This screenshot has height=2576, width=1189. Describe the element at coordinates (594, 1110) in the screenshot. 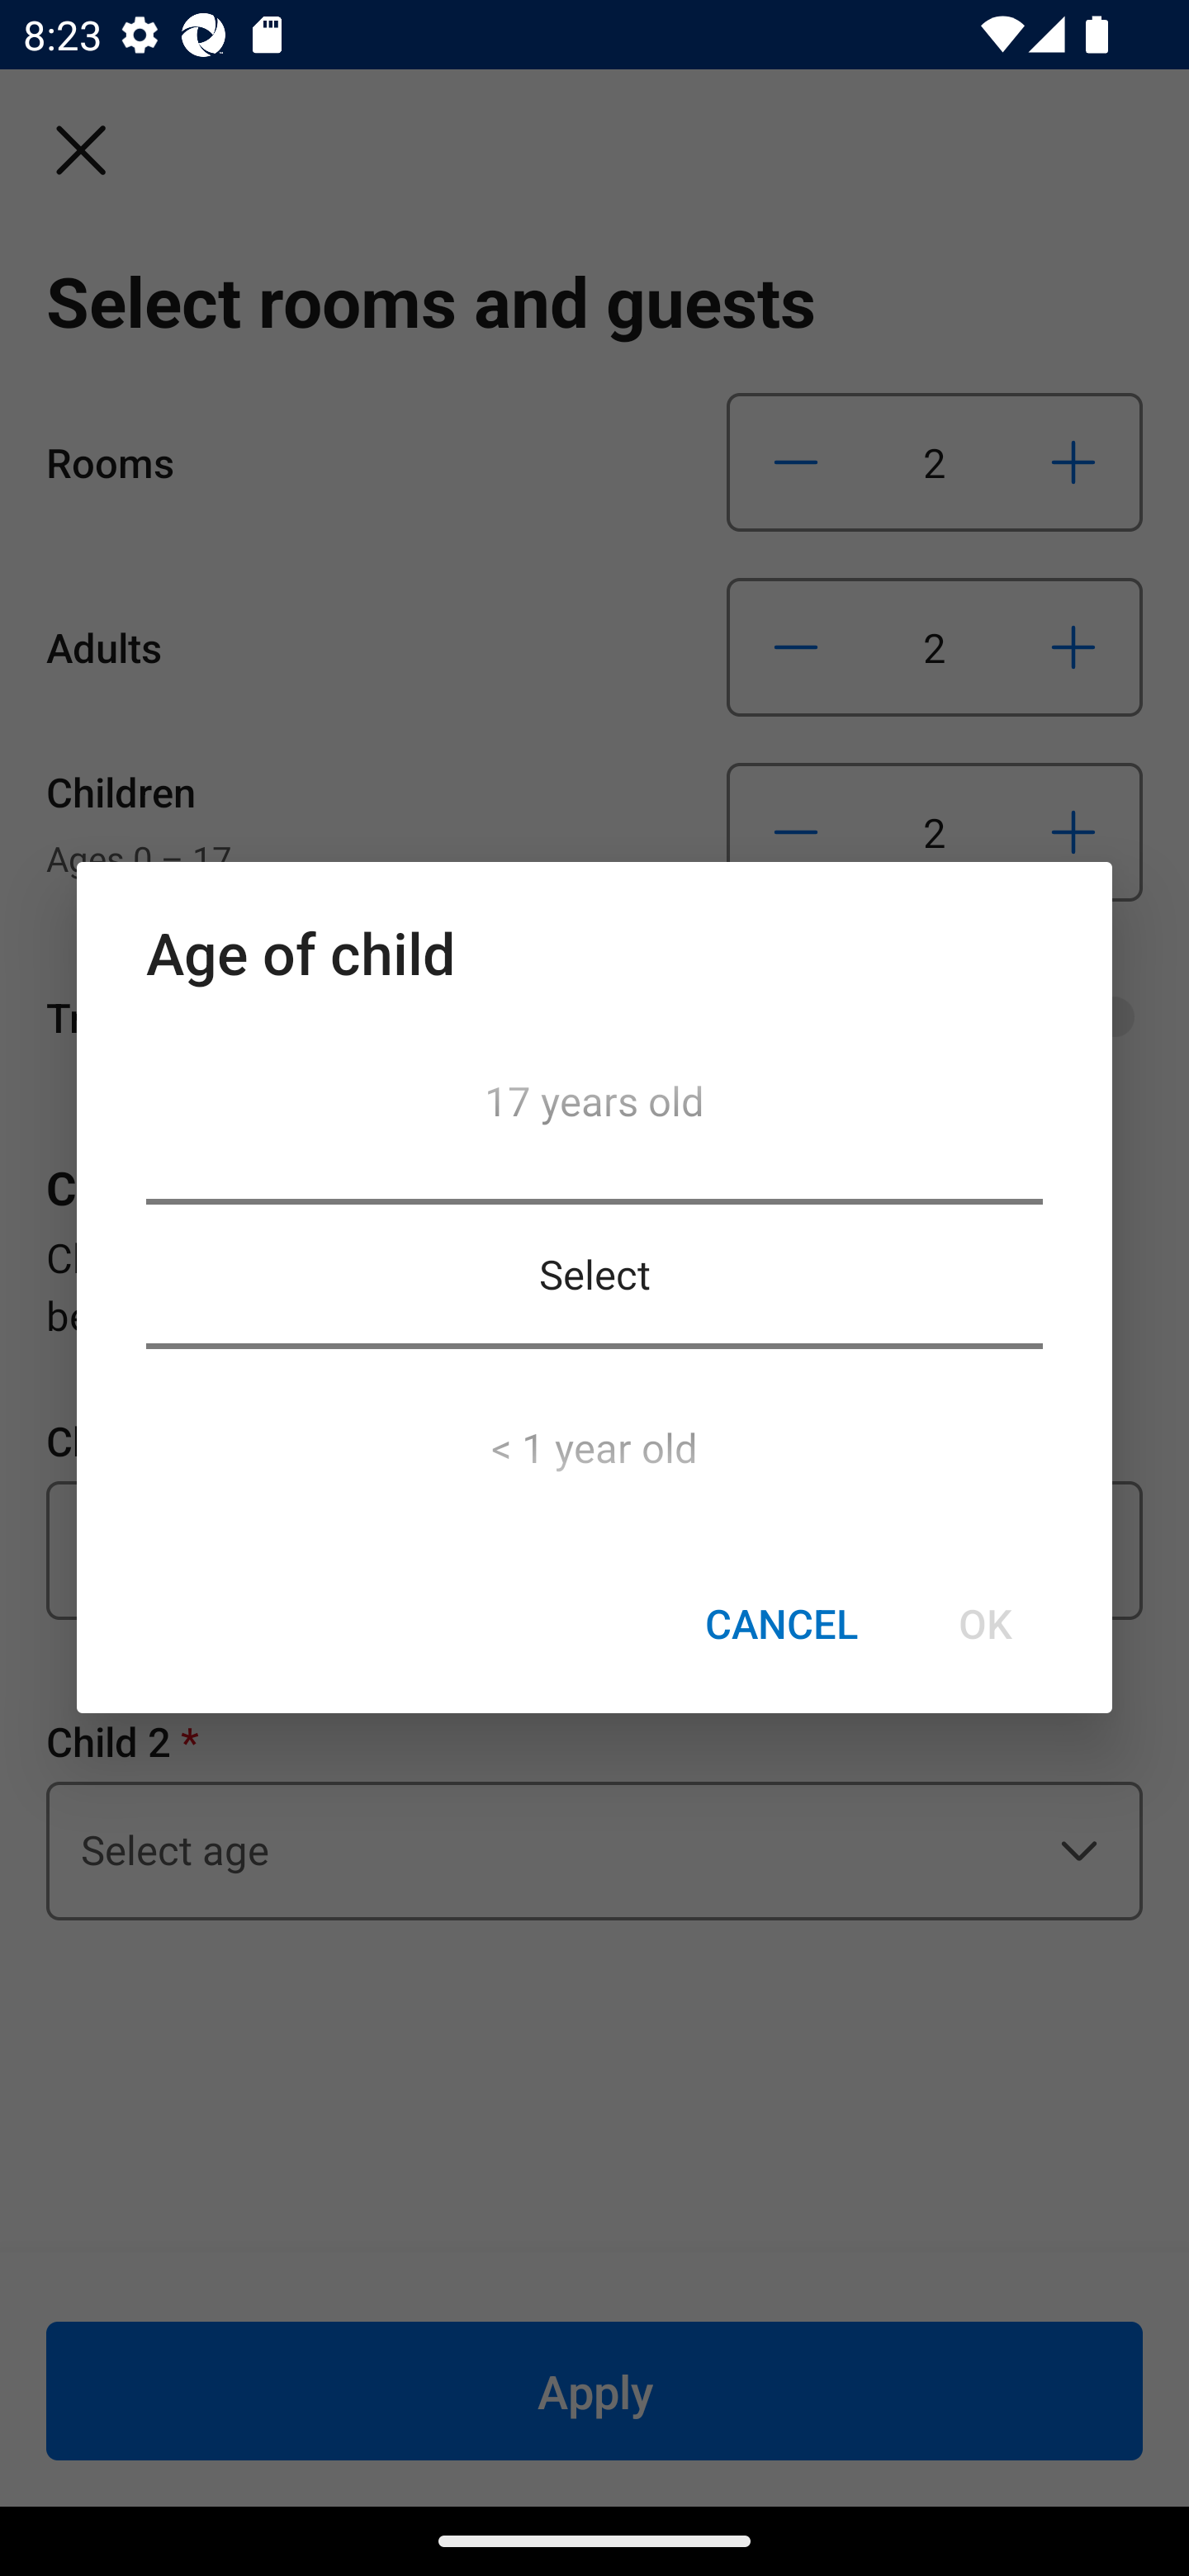

I see `17 years old` at that location.